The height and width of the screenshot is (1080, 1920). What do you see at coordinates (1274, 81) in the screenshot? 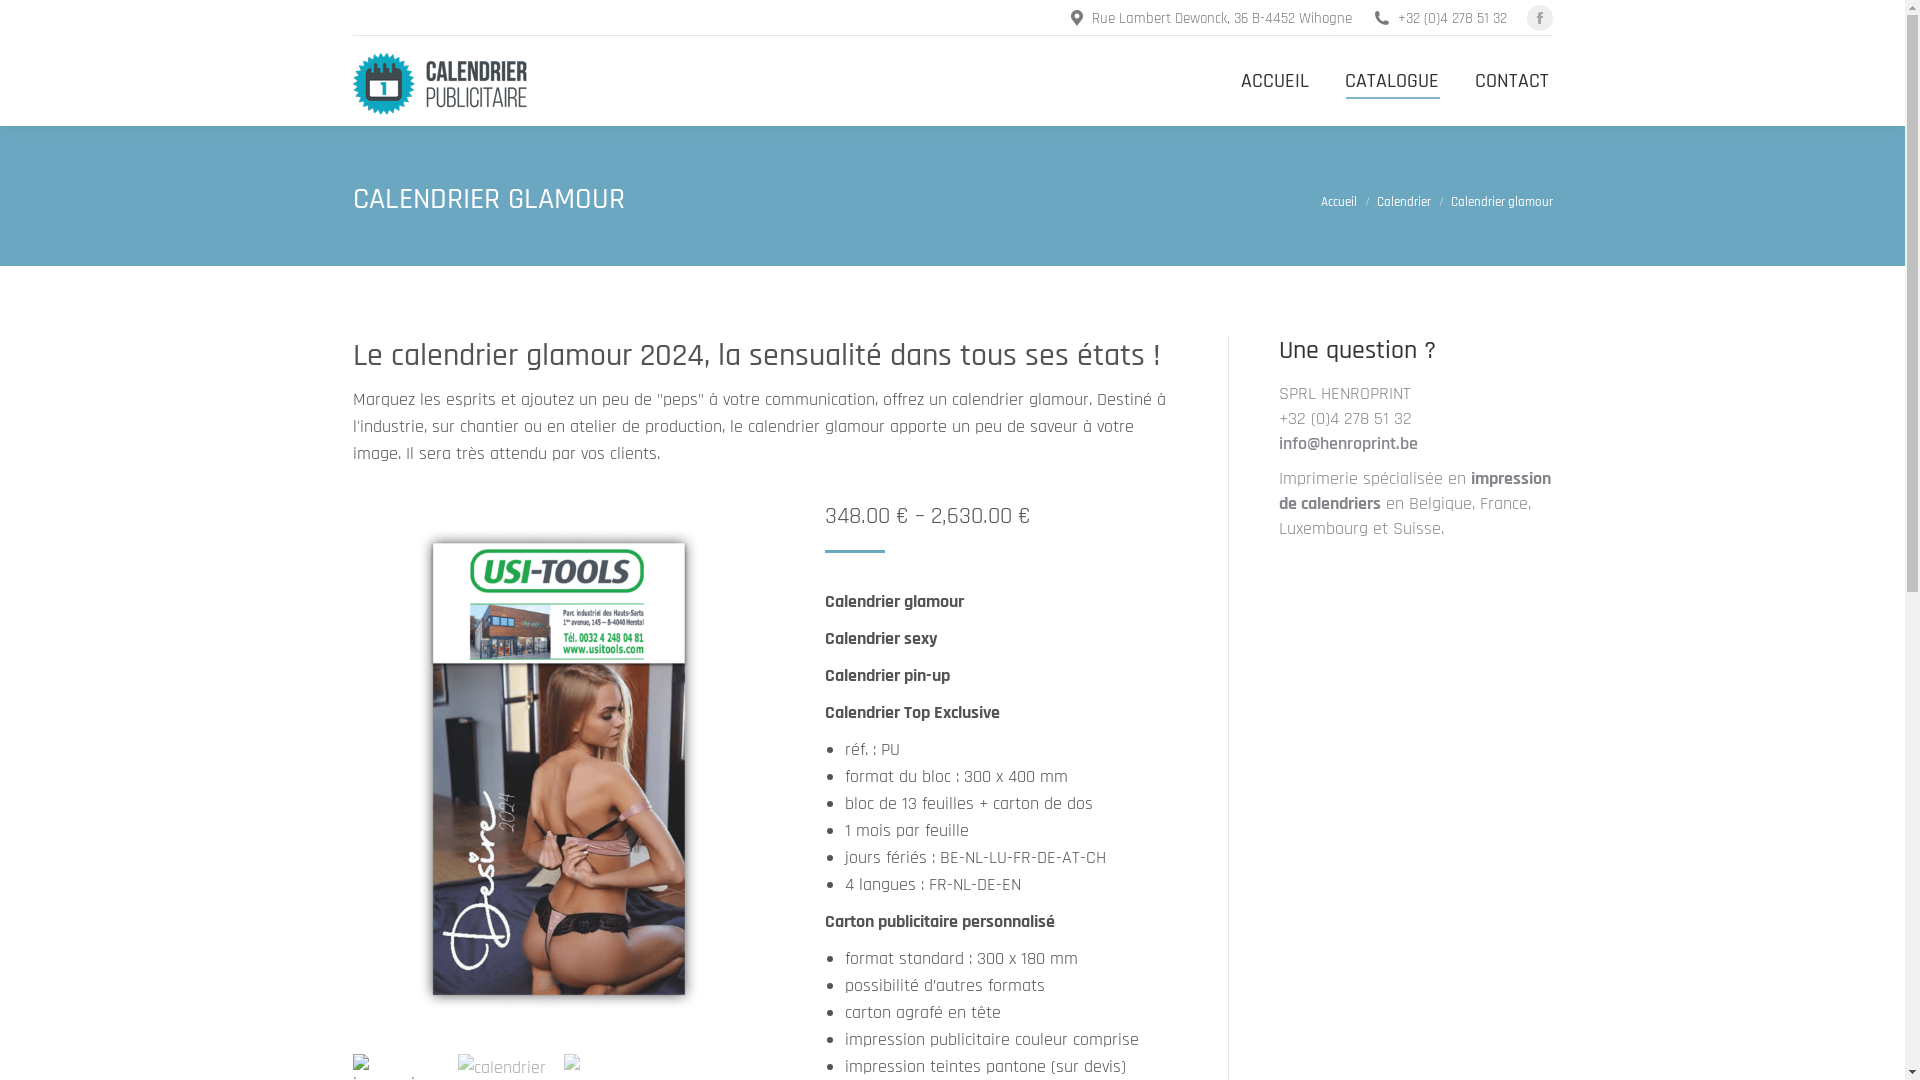
I see `ACCUEIL` at bounding box center [1274, 81].